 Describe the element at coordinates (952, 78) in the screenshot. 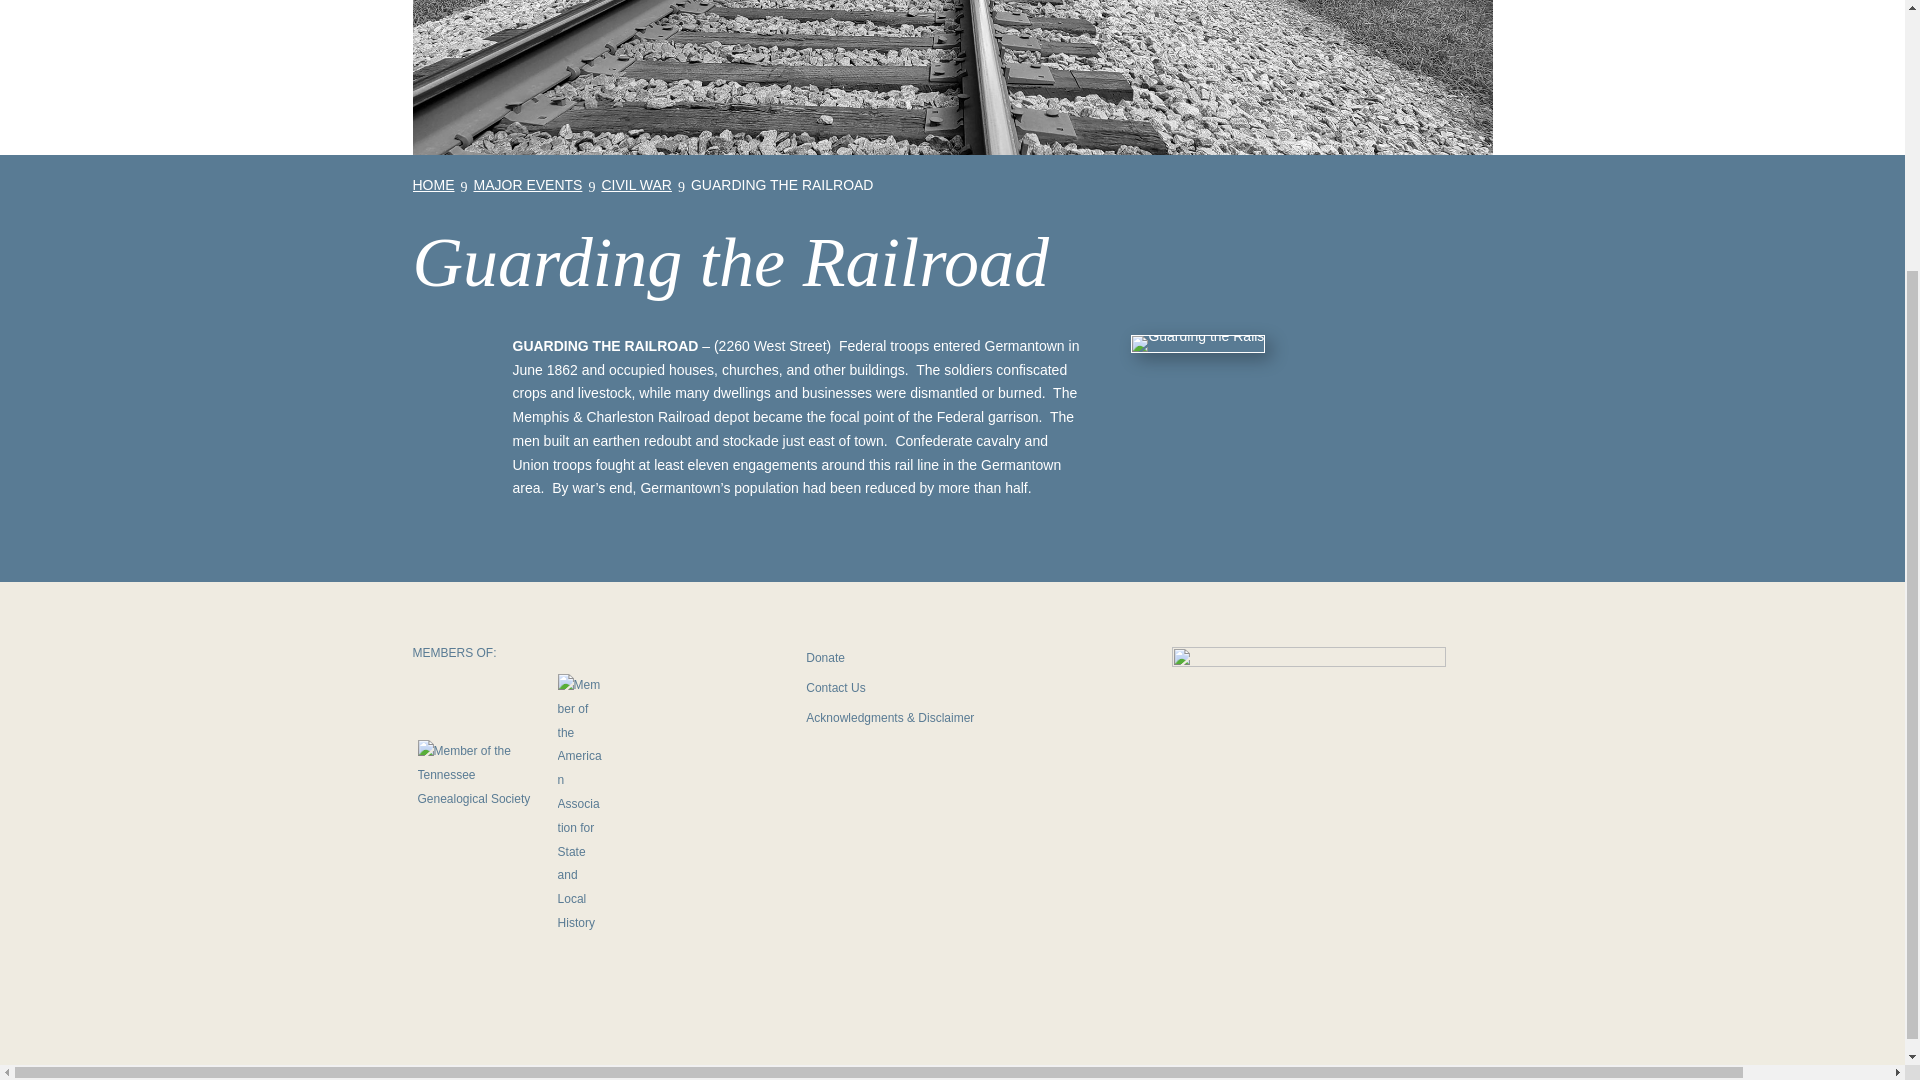

I see `Guarding the Rails` at that location.